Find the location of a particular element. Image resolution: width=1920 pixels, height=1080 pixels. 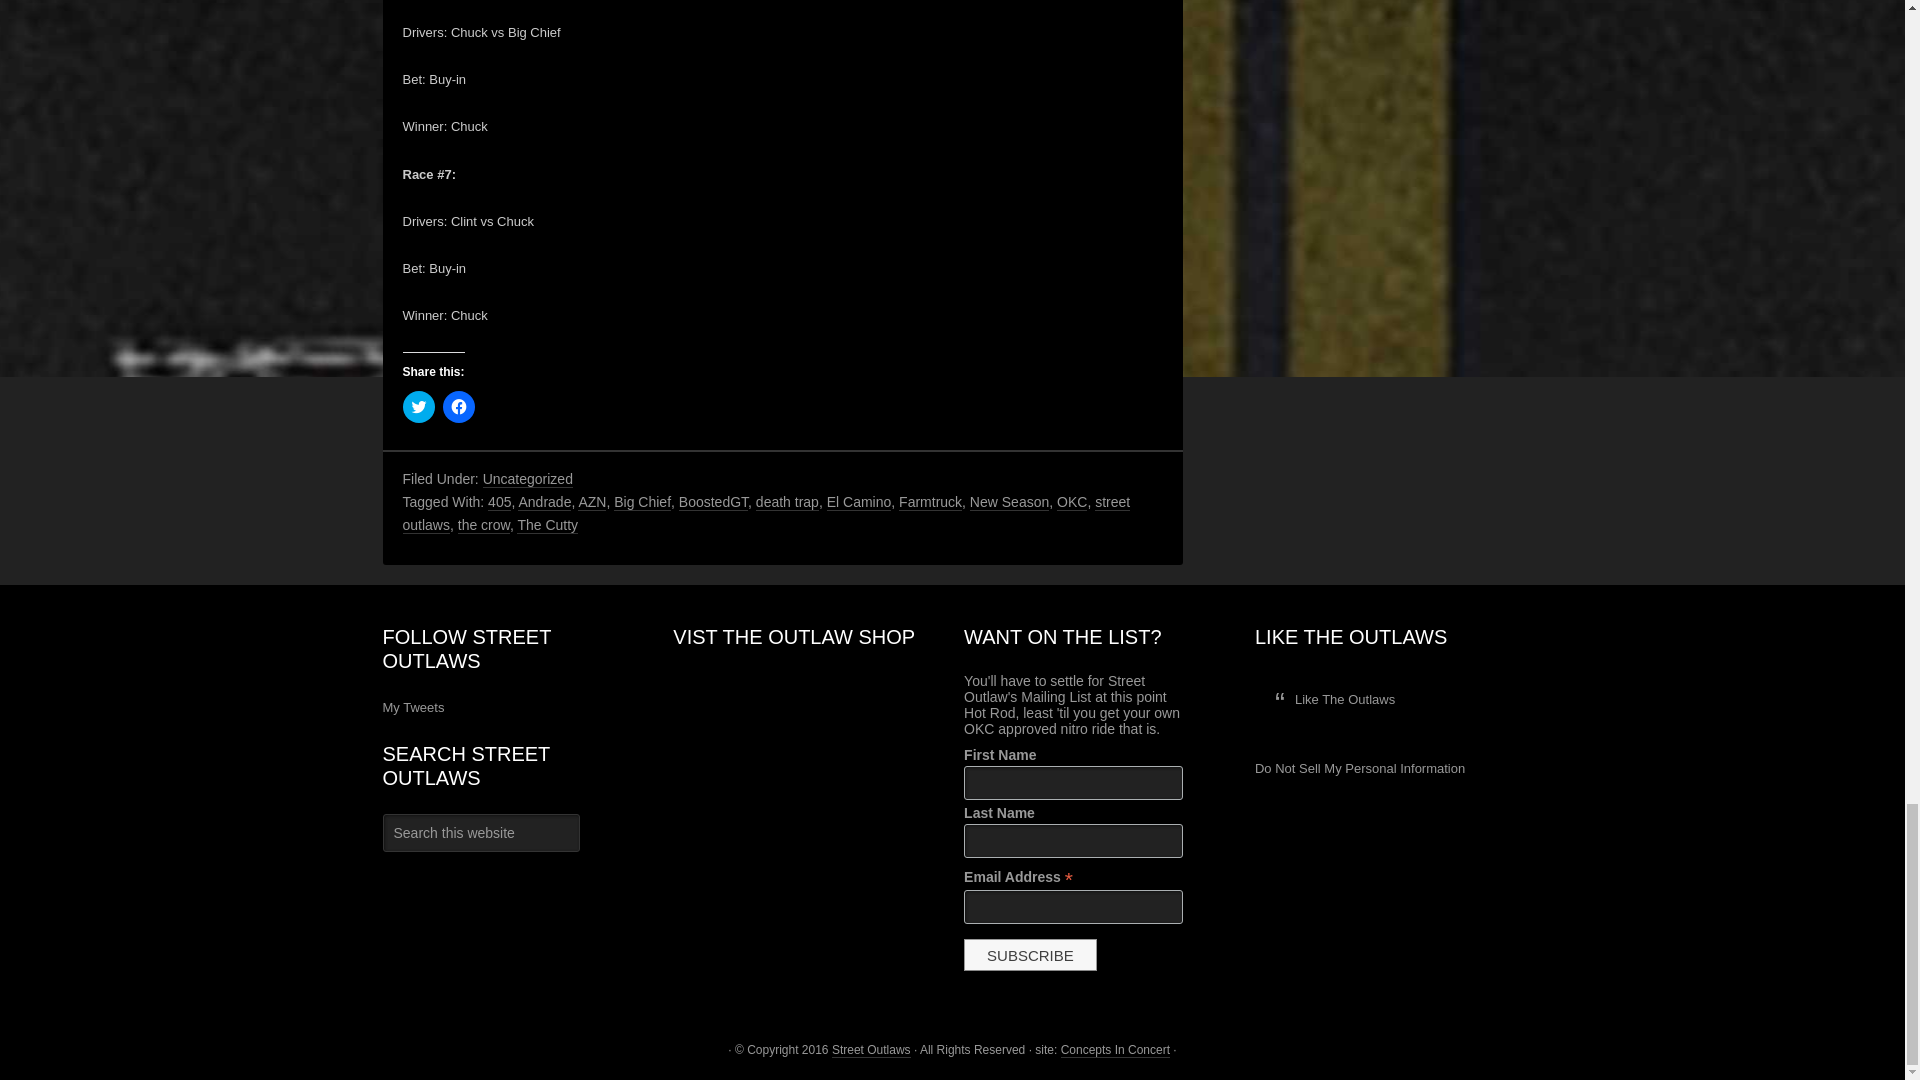

The Cutty is located at coordinates (546, 525).